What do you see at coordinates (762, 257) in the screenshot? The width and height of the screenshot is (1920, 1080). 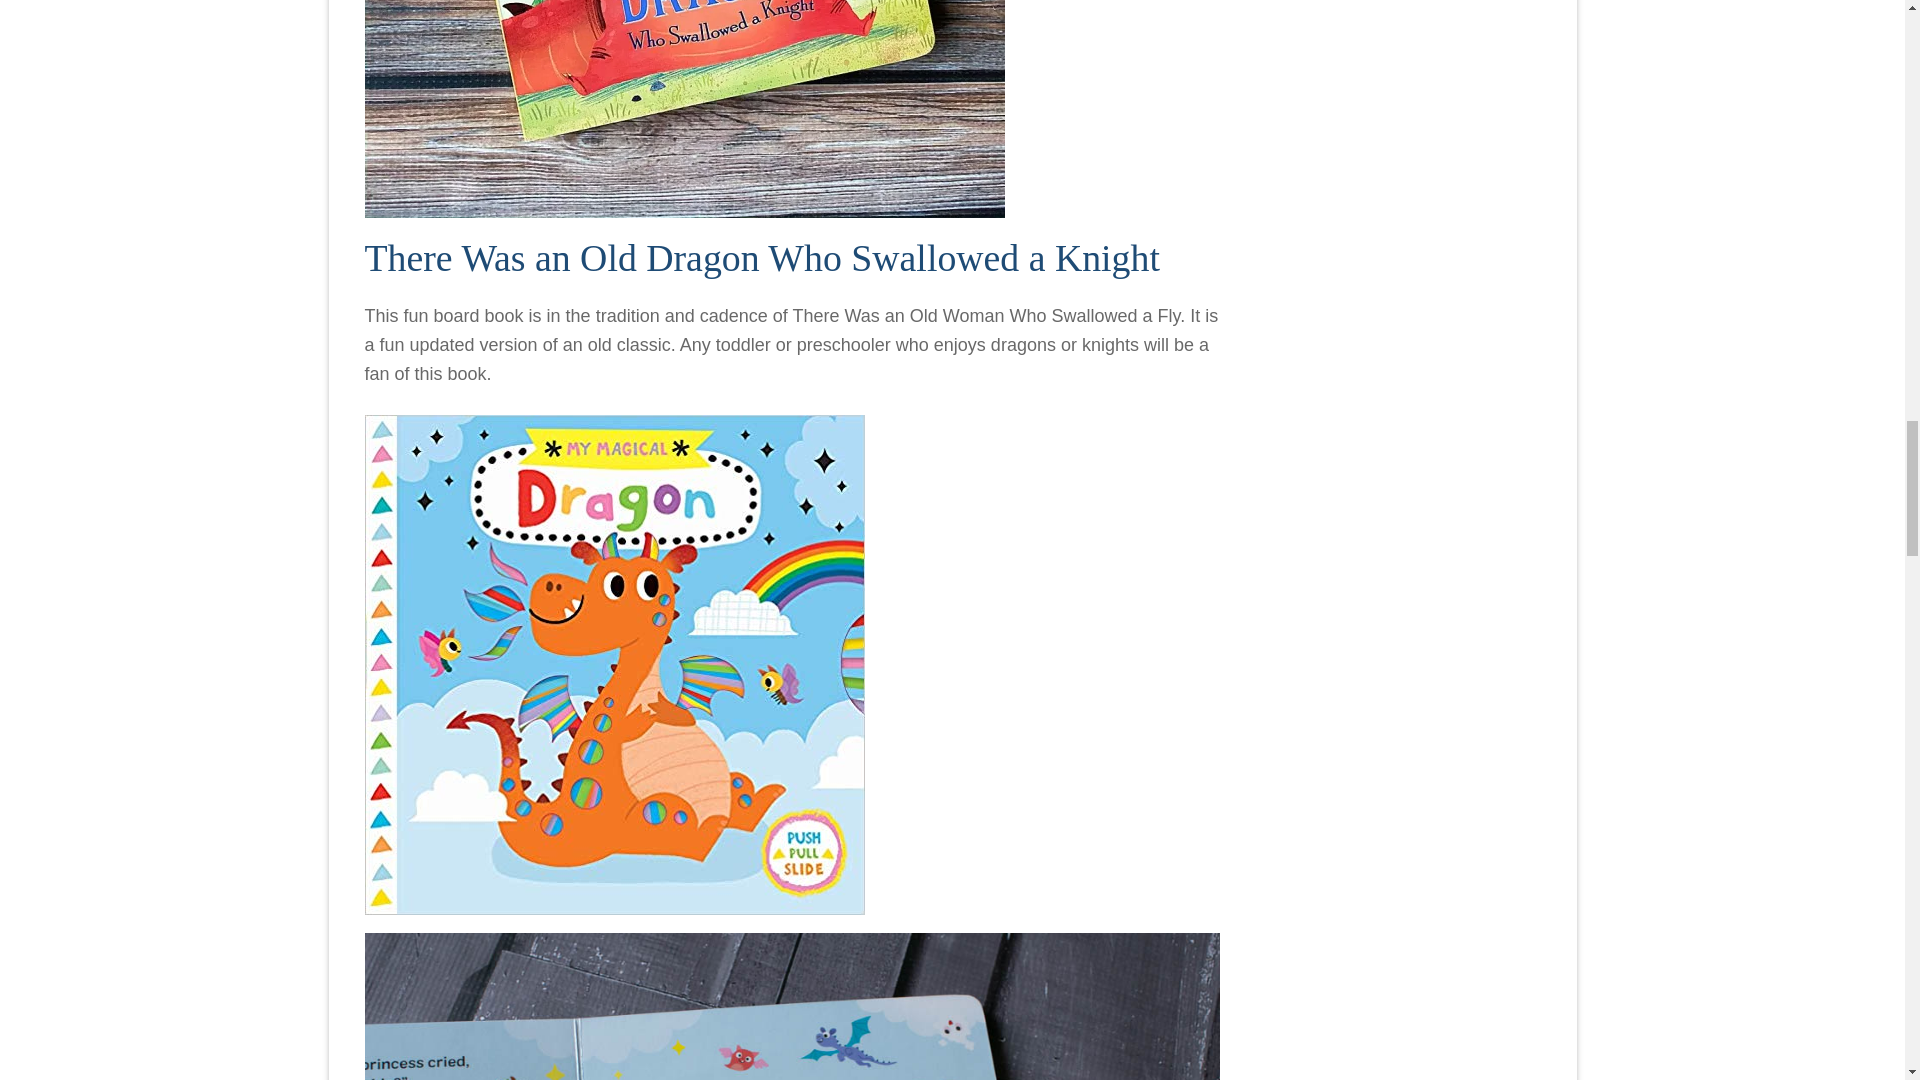 I see `There Was an Old Dragon Who Swallowed a Knight` at bounding box center [762, 257].